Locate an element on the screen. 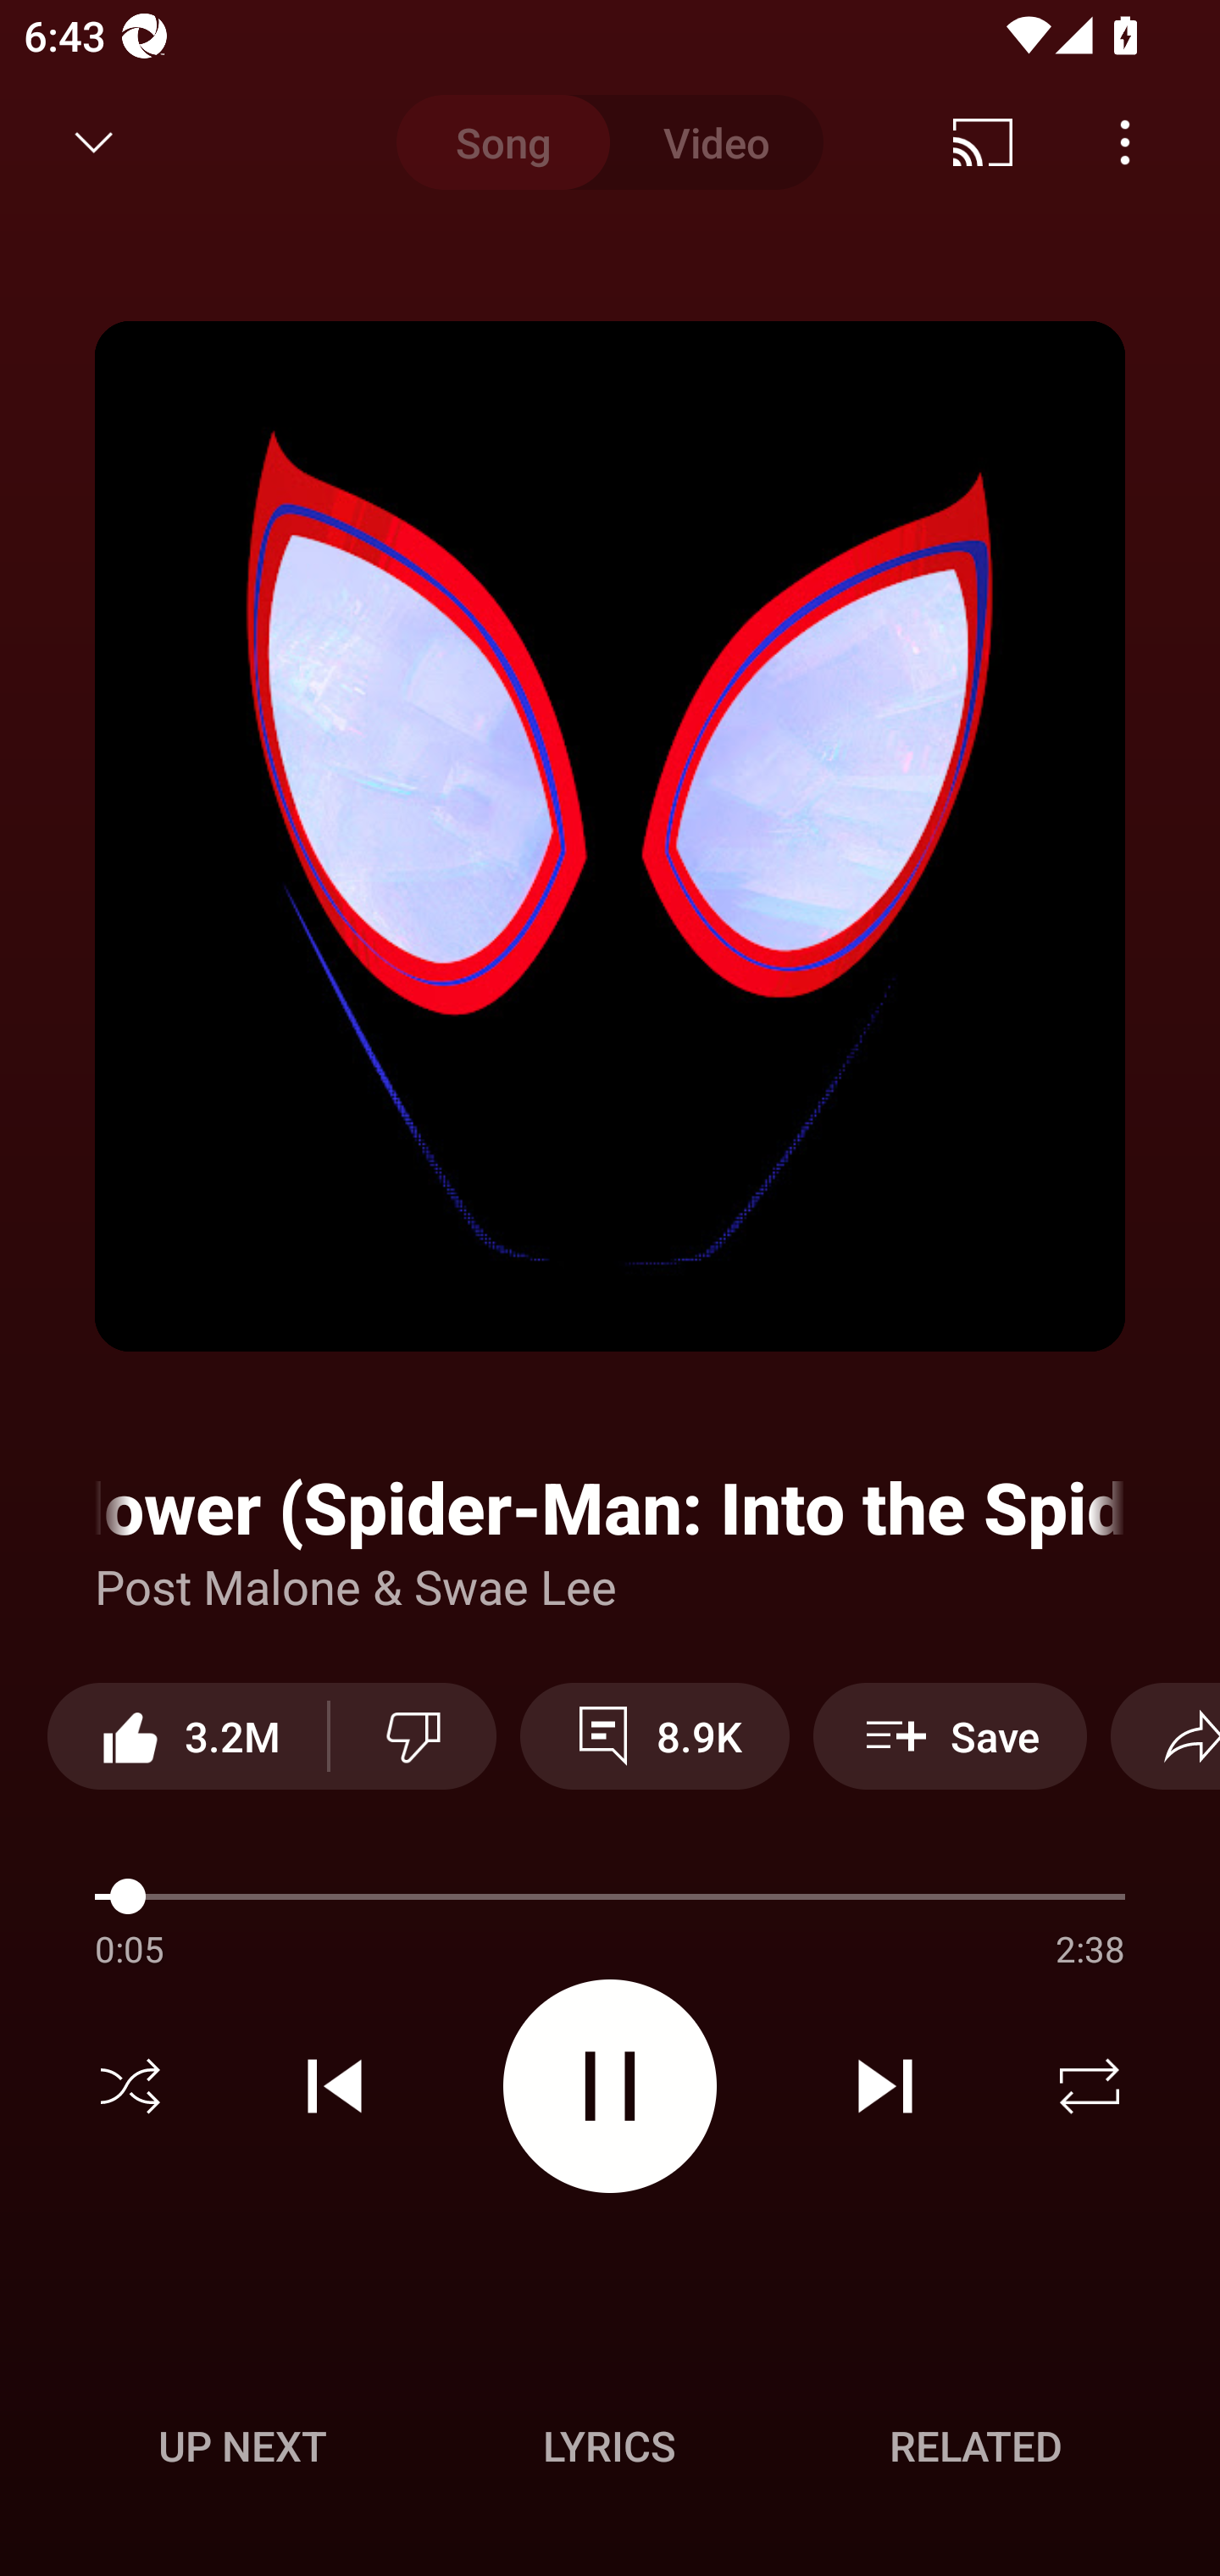 The height and width of the screenshot is (2576, 1220). Related RELATED is located at coordinates (976, 2446).